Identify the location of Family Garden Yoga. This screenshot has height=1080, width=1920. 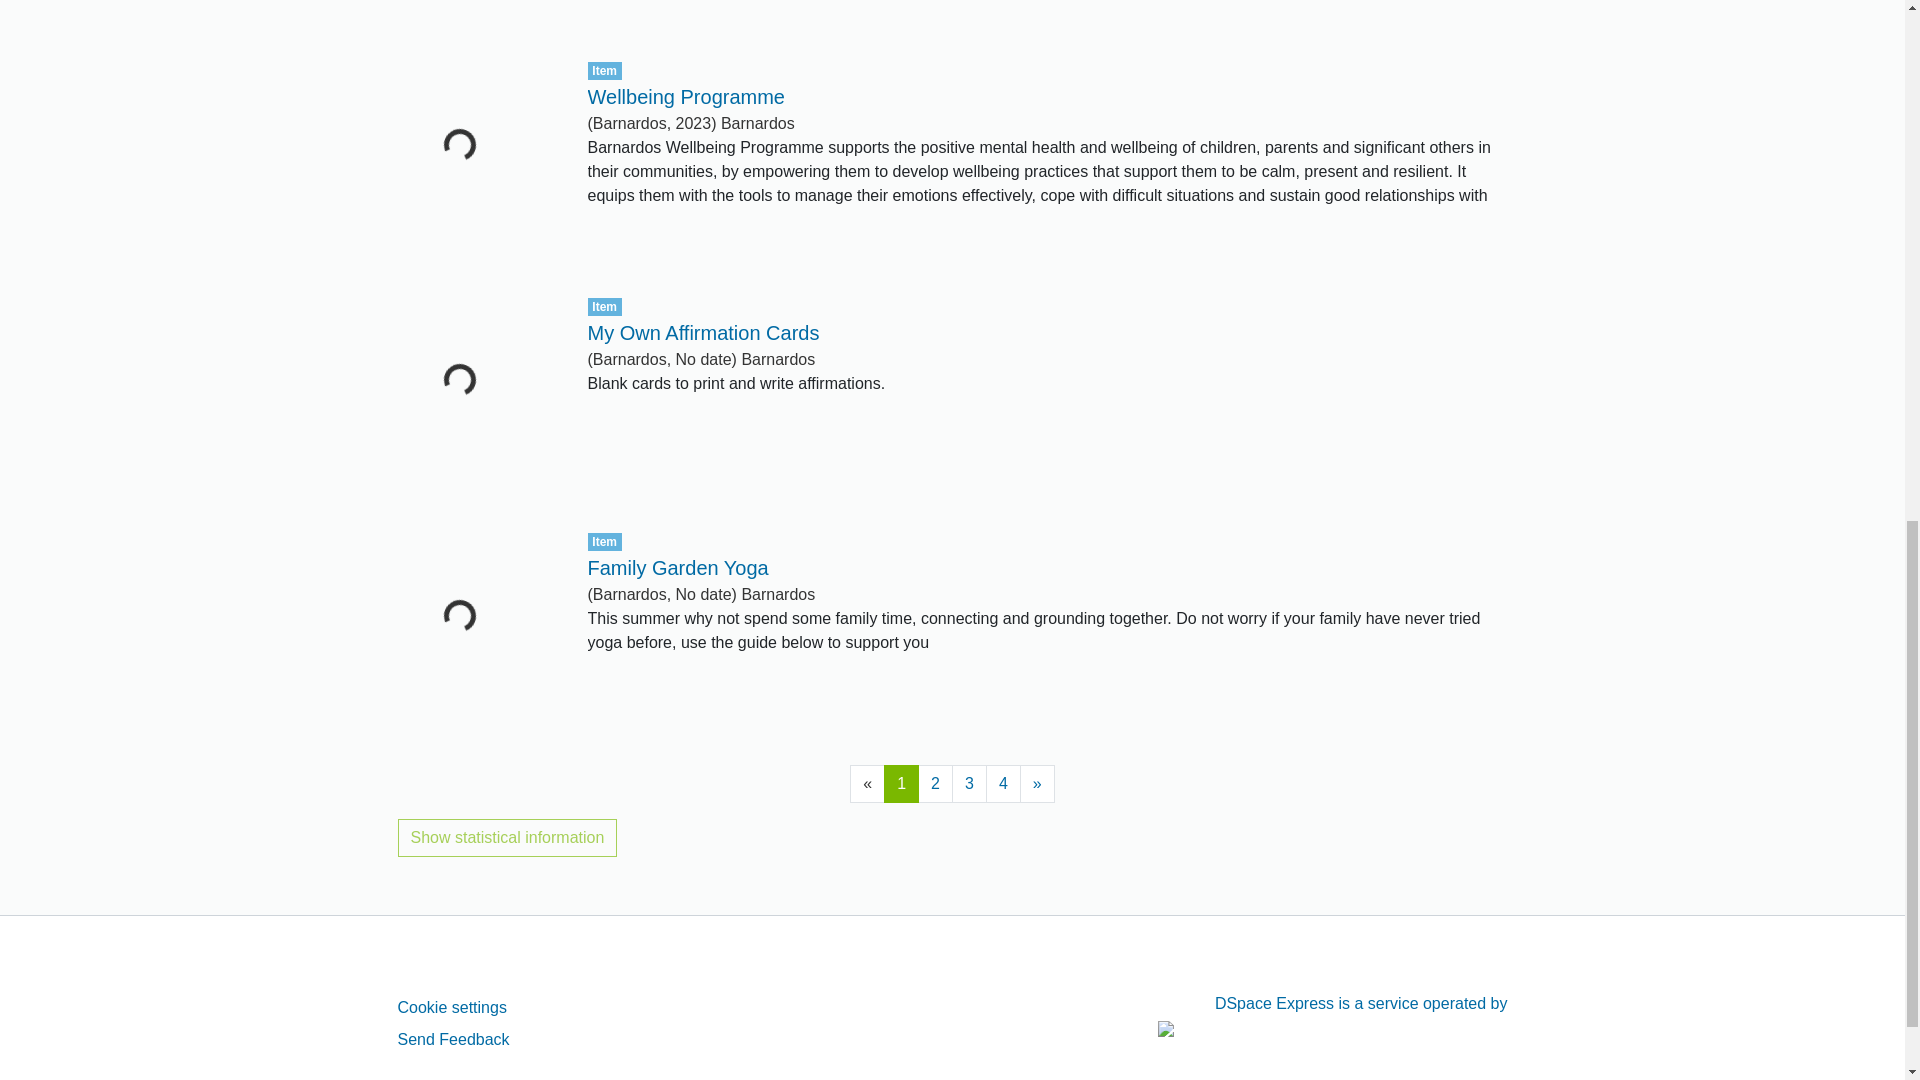
(678, 568).